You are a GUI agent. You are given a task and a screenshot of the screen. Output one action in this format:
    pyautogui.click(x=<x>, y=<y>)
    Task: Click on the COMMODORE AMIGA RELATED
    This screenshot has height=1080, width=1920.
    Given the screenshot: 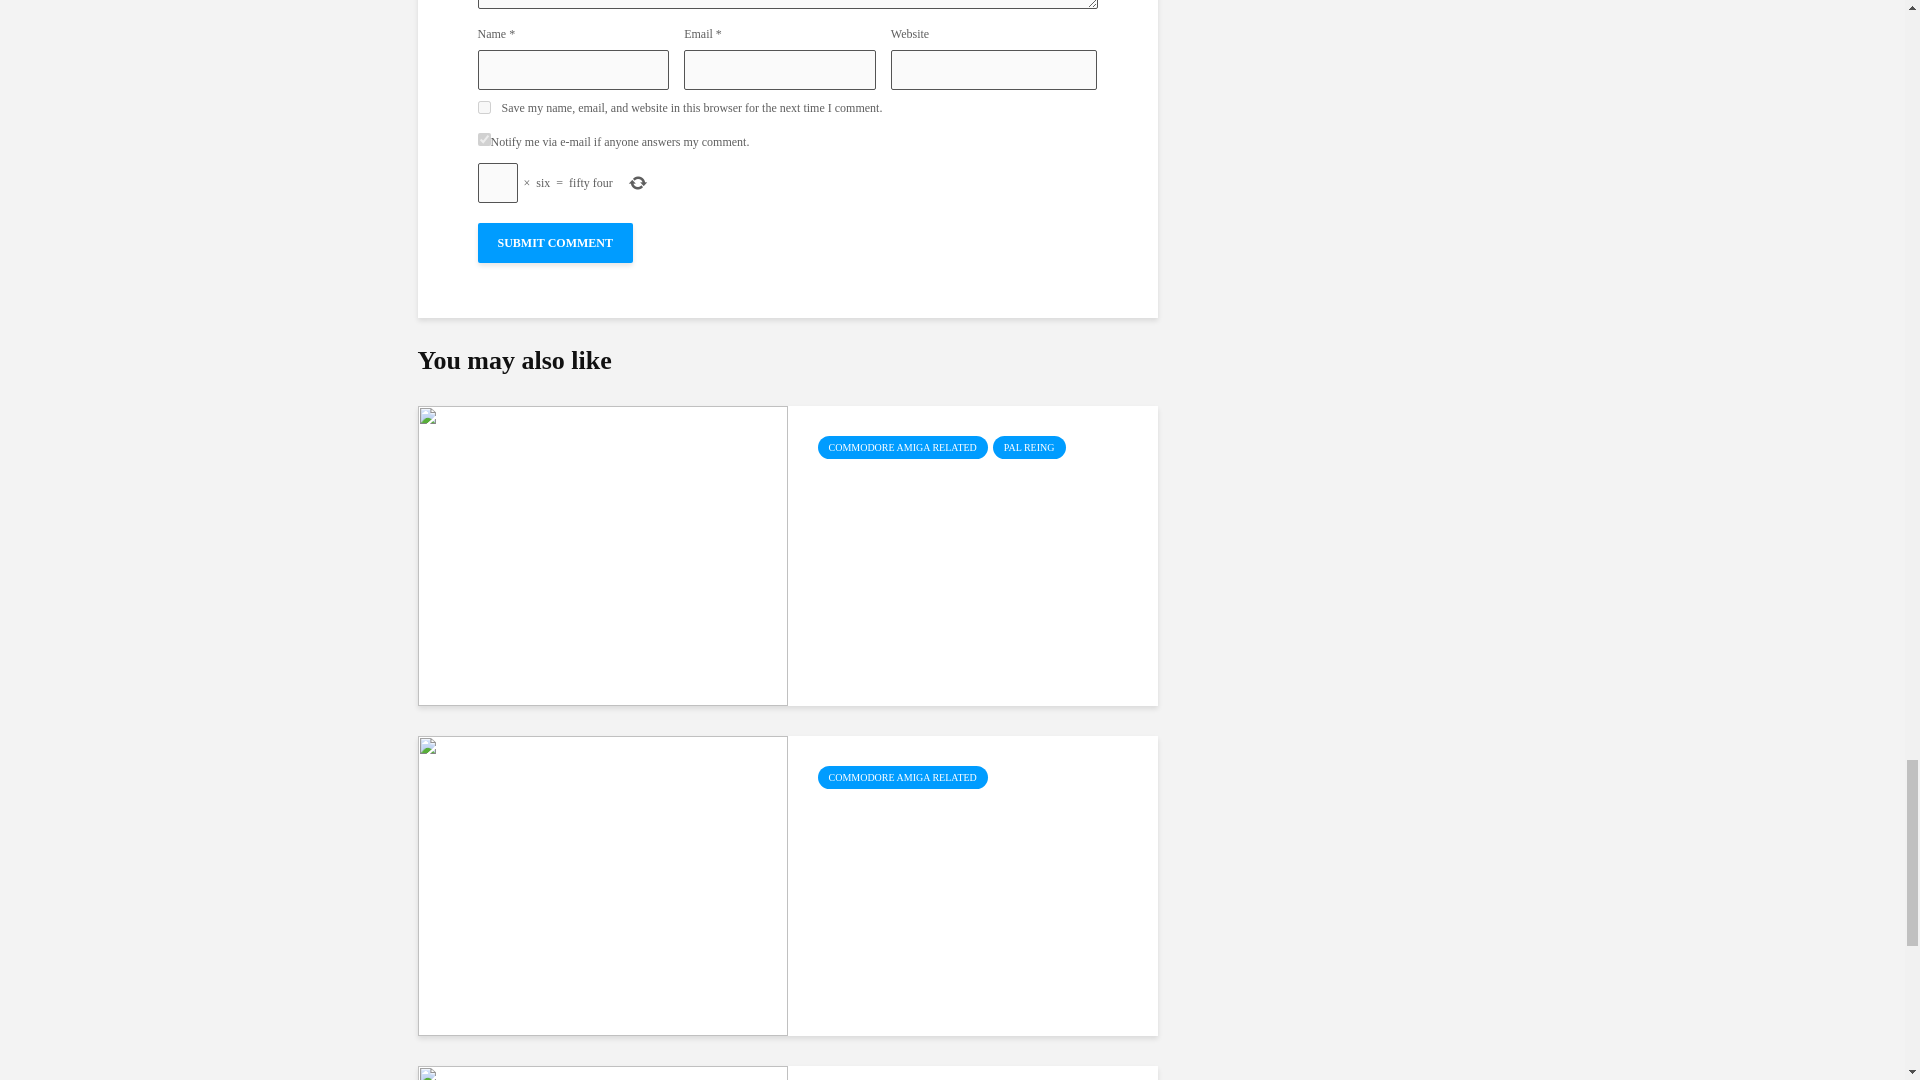 What is the action you would take?
    pyautogui.click(x=902, y=448)
    